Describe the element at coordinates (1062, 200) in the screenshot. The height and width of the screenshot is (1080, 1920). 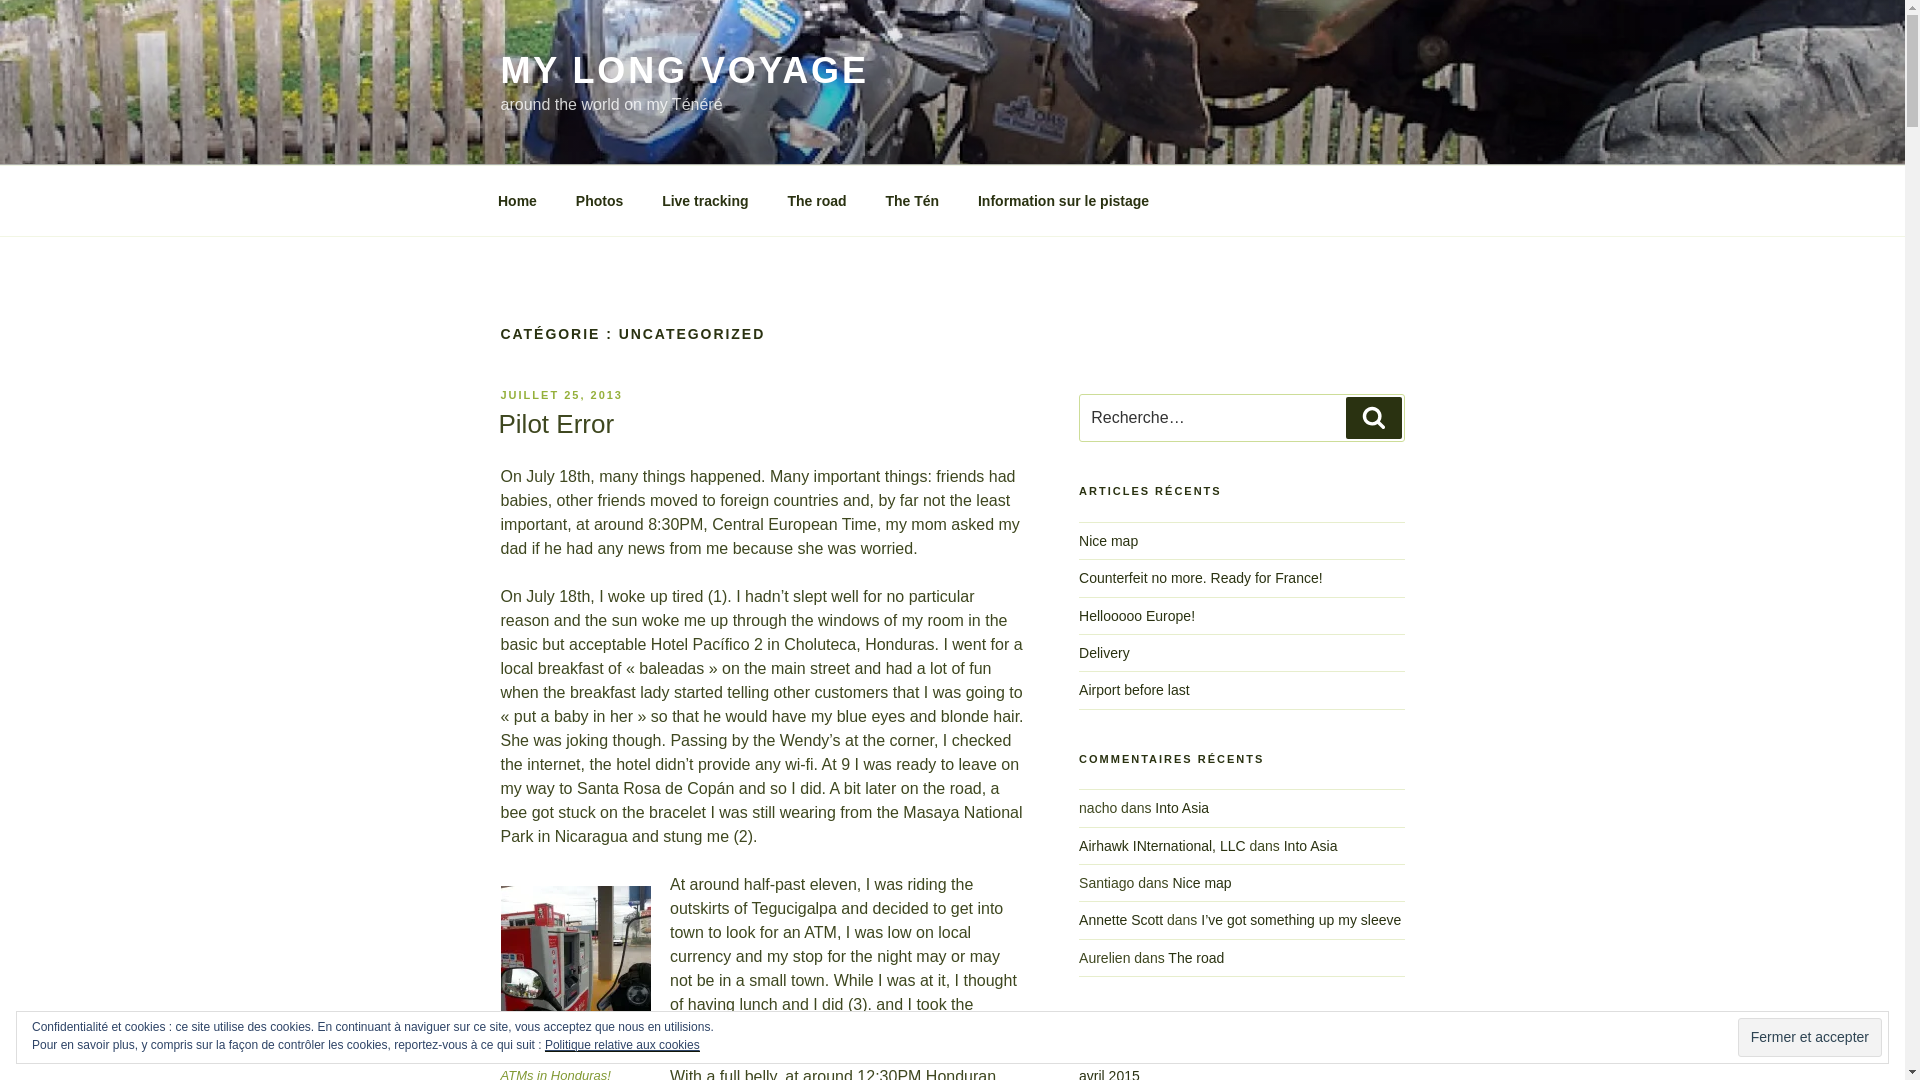
I see `Information sur le pistage` at that location.